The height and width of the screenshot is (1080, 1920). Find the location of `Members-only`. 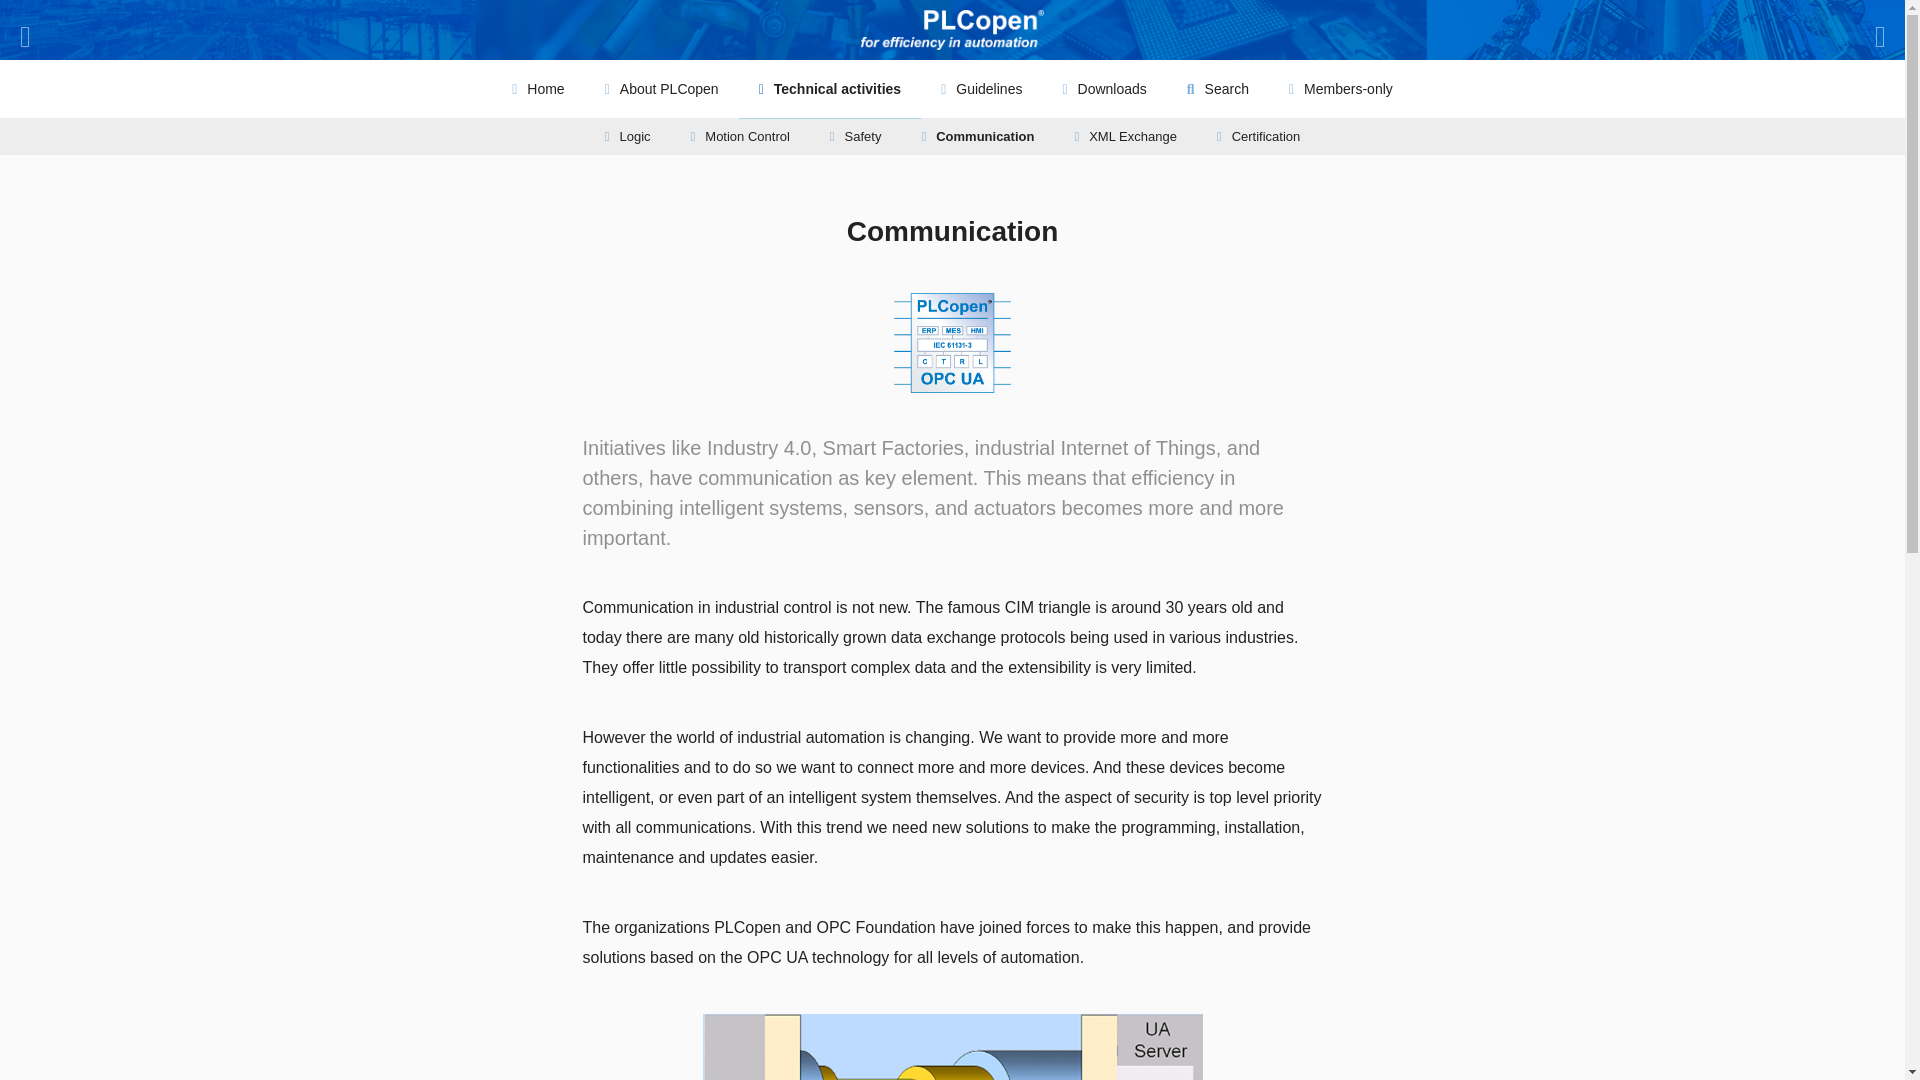

Members-only is located at coordinates (1341, 89).